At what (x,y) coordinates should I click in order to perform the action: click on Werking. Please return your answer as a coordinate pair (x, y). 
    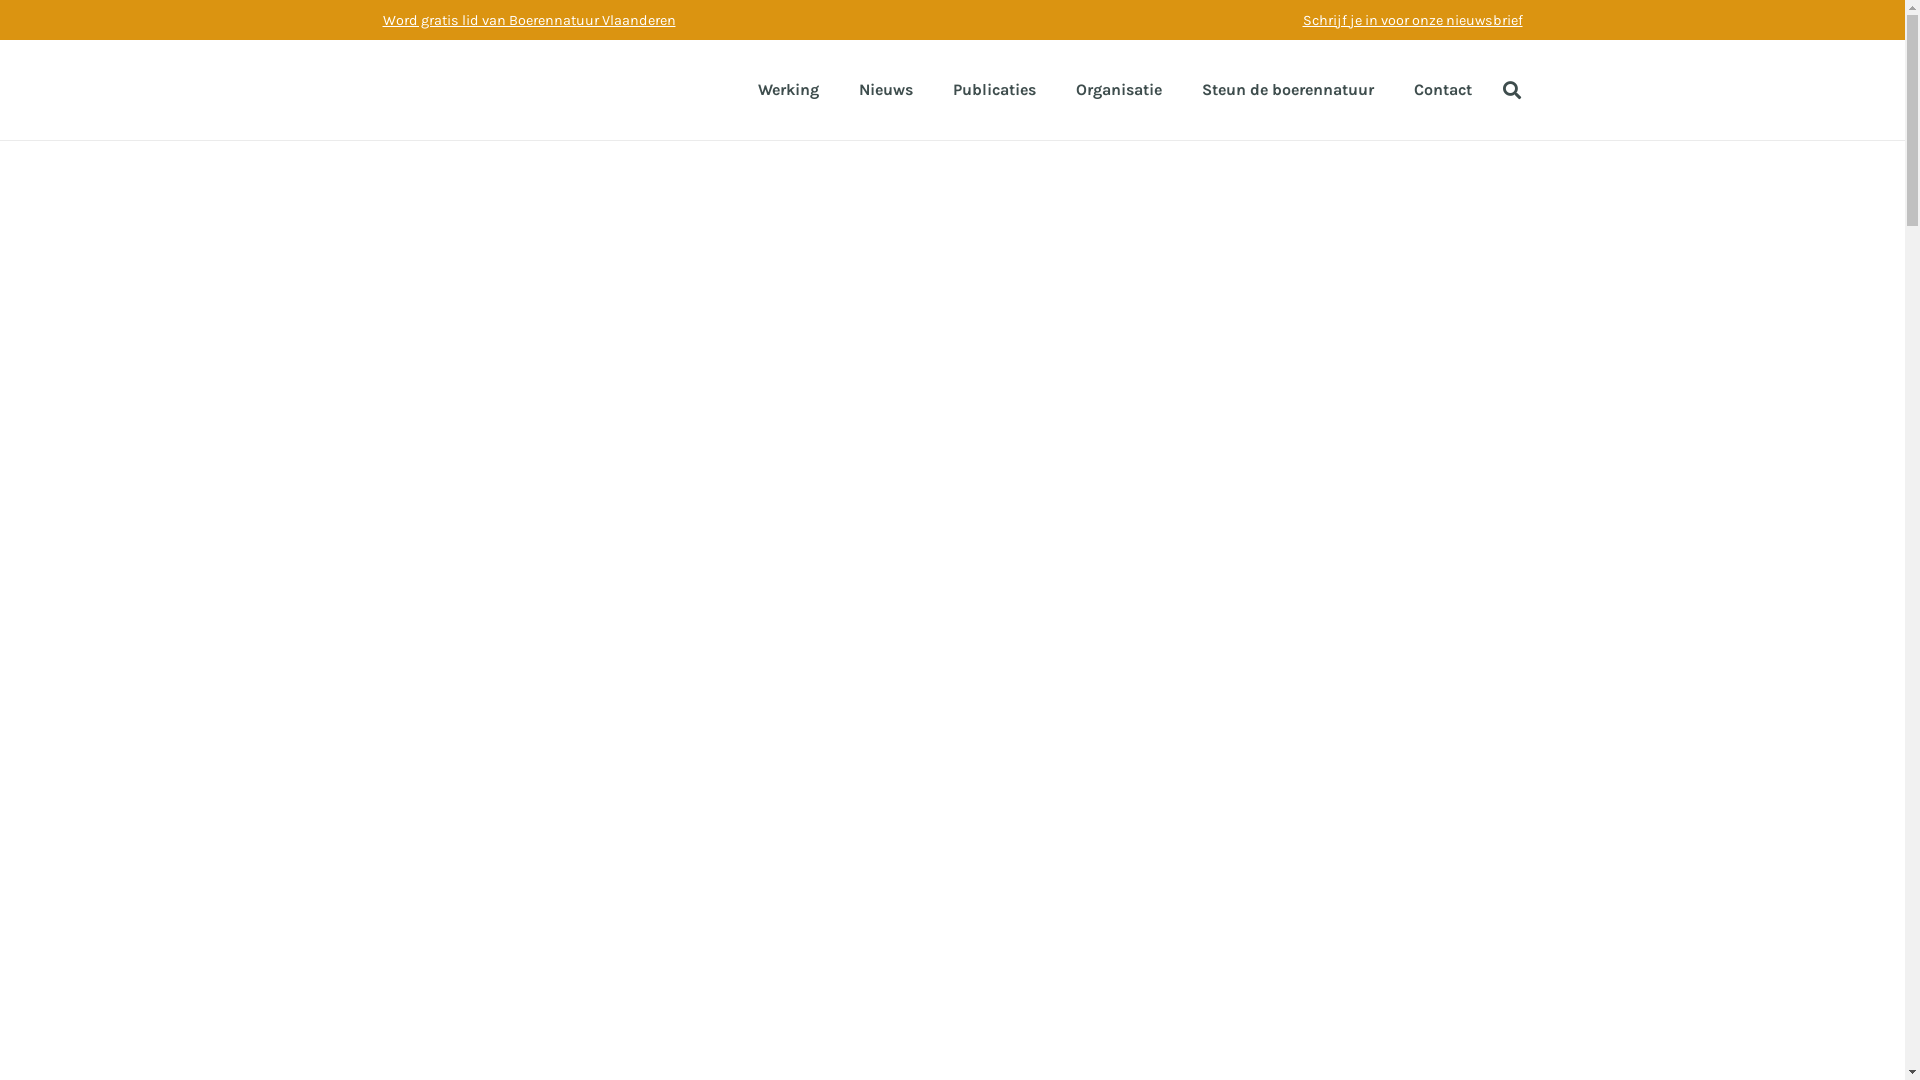
    Looking at the image, I should click on (788, 90).